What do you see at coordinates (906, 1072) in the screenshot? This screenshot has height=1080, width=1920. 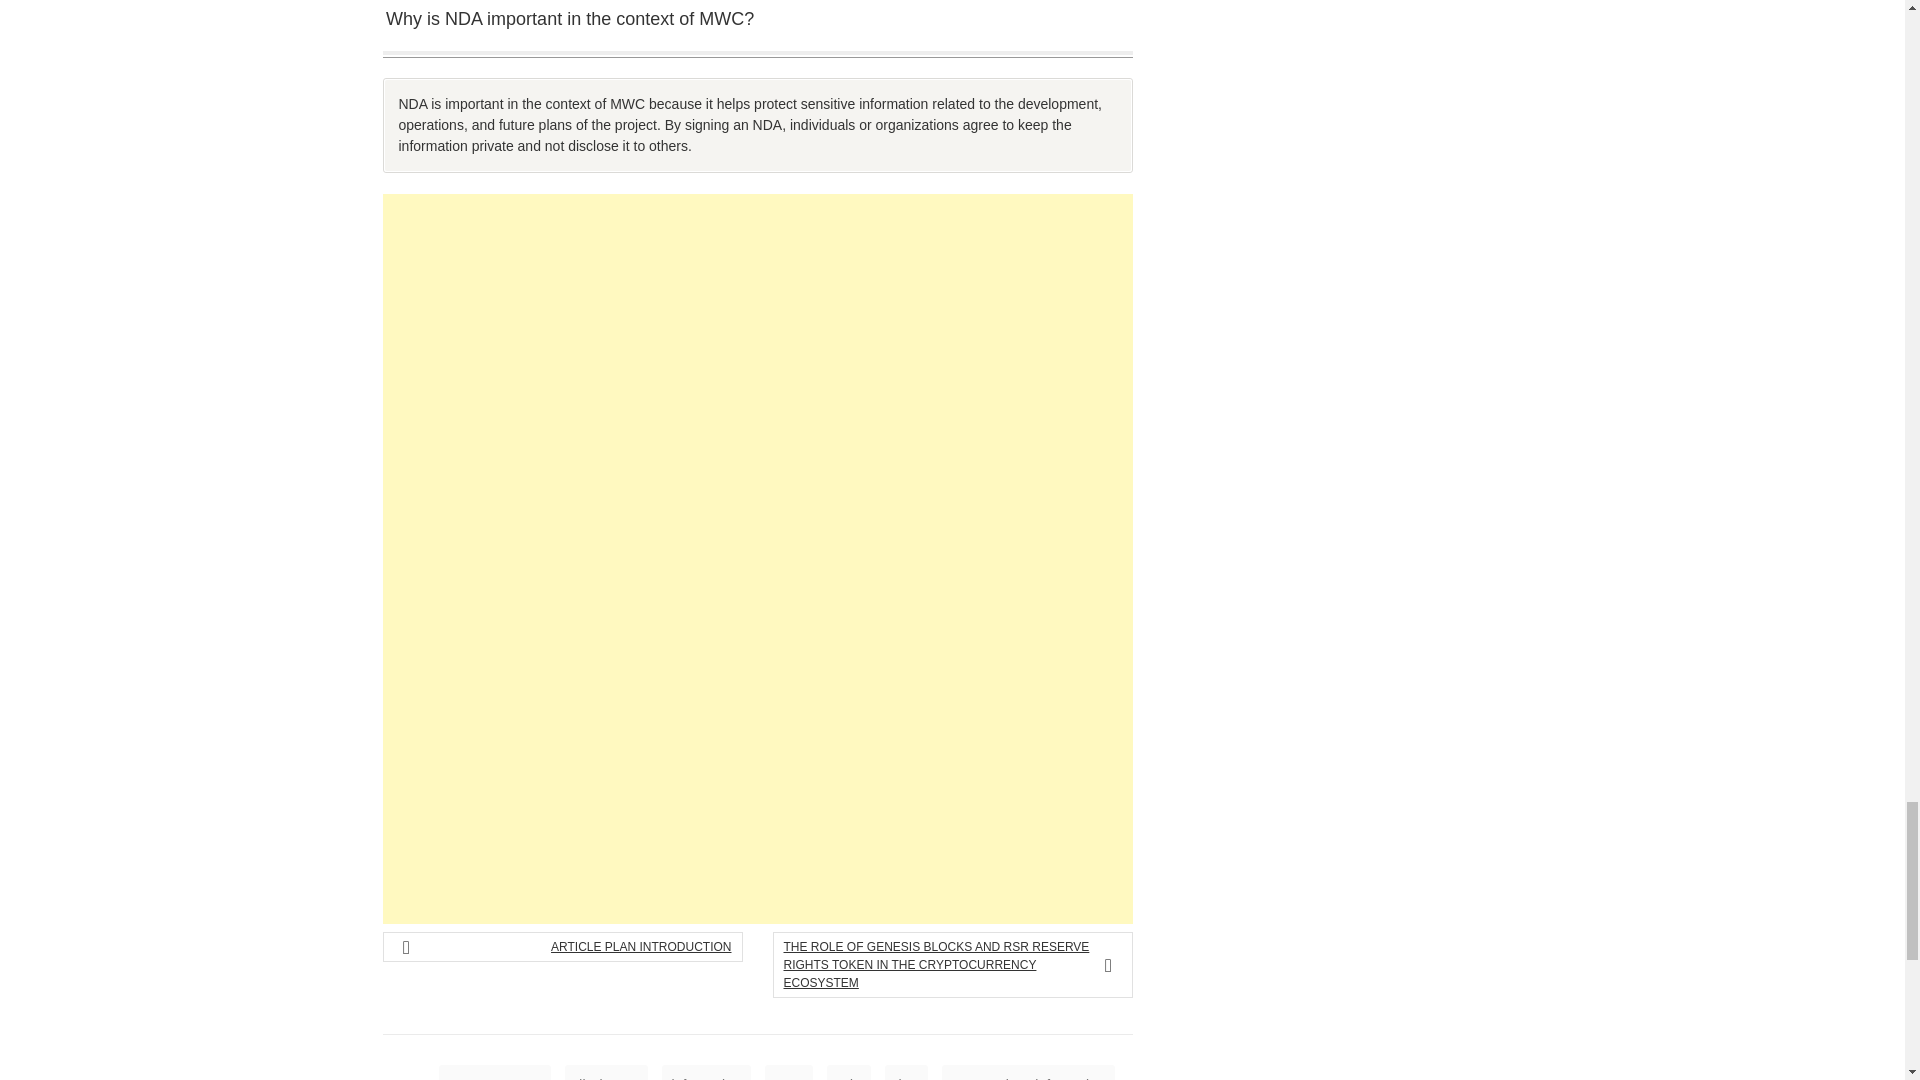 I see `that` at bounding box center [906, 1072].